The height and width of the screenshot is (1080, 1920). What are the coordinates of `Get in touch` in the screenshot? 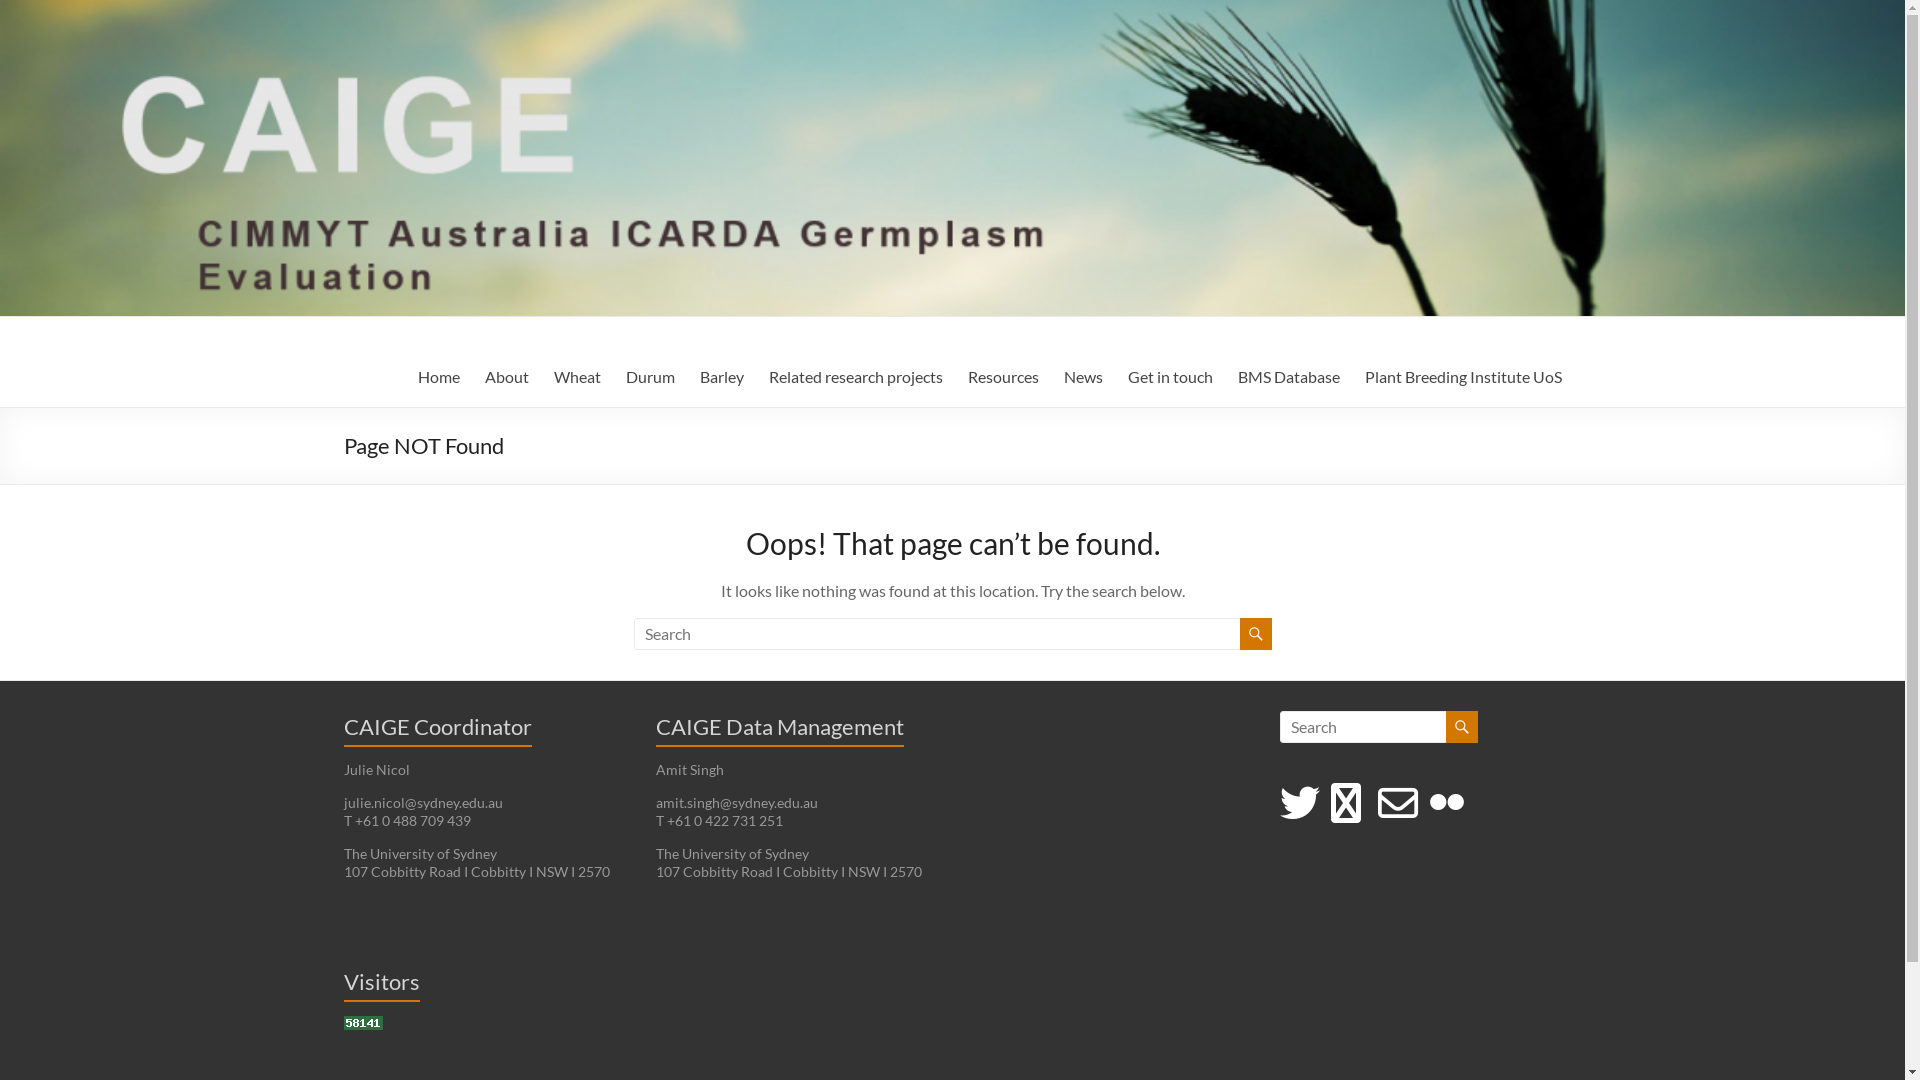 It's located at (1170, 377).